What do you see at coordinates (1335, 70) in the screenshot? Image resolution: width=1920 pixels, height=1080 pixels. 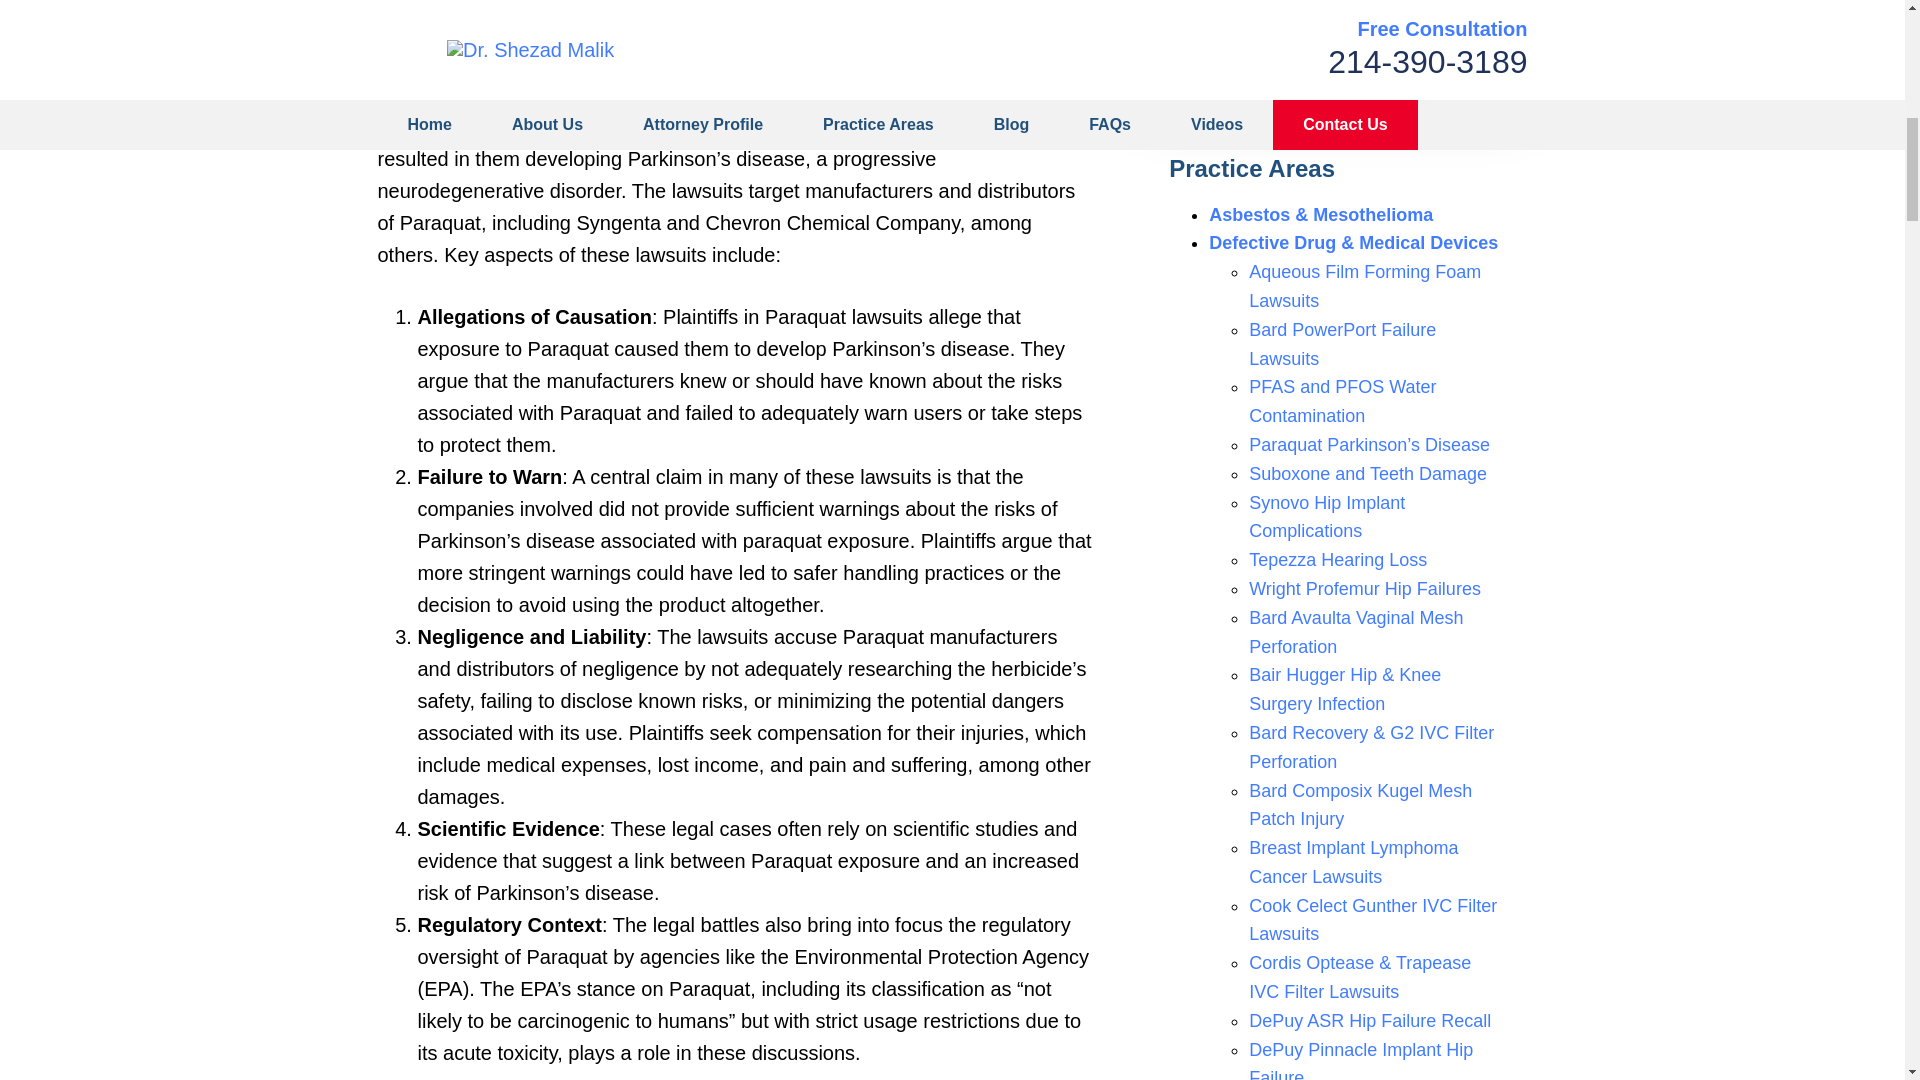 I see `Contact Us Now` at bounding box center [1335, 70].